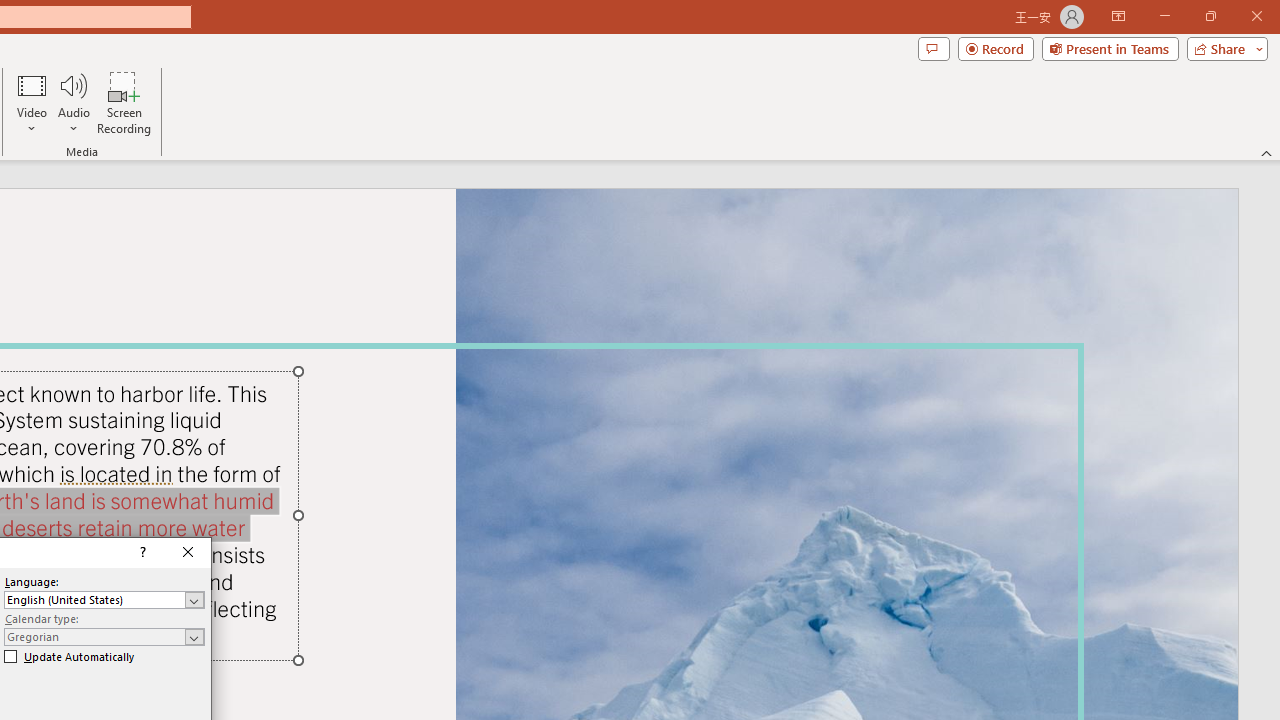 The width and height of the screenshot is (1280, 720). I want to click on Context help, so click(141, 552).